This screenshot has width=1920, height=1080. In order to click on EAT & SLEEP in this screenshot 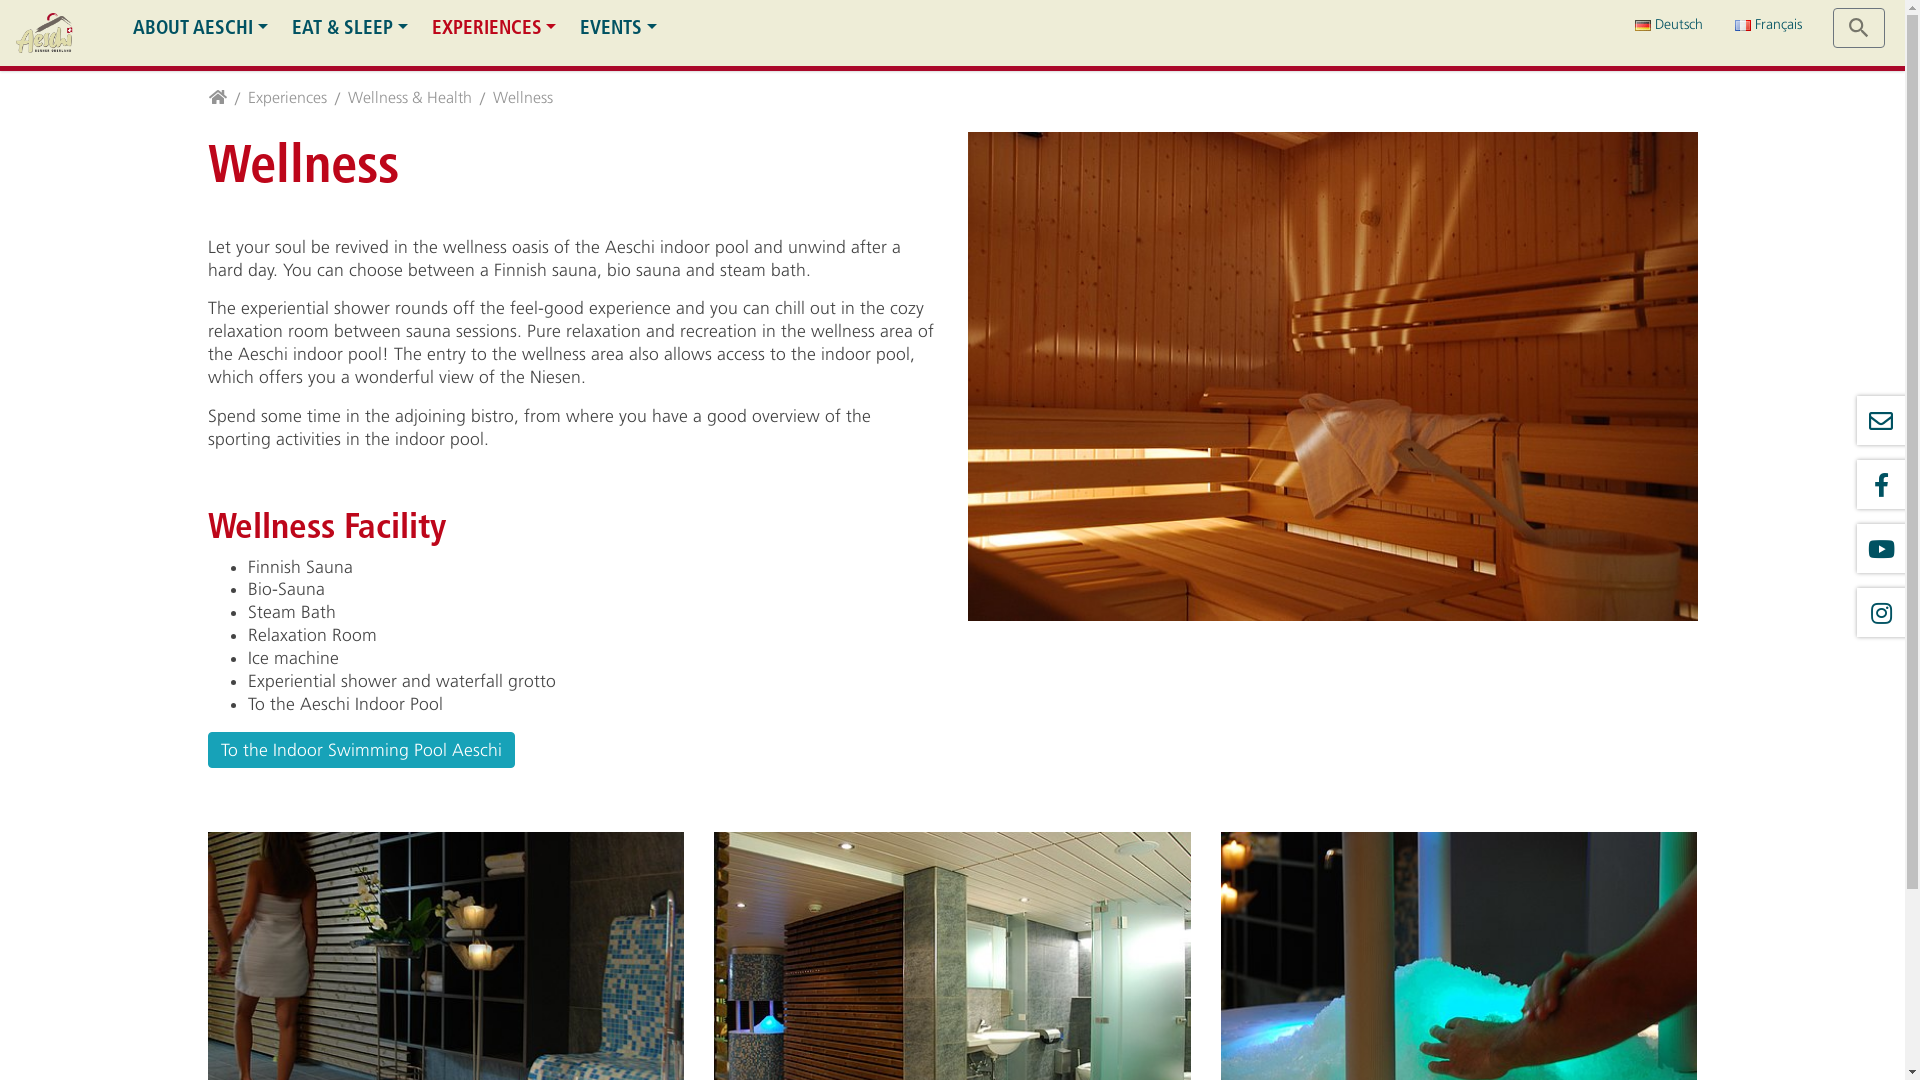, I will do `click(350, 28)`.